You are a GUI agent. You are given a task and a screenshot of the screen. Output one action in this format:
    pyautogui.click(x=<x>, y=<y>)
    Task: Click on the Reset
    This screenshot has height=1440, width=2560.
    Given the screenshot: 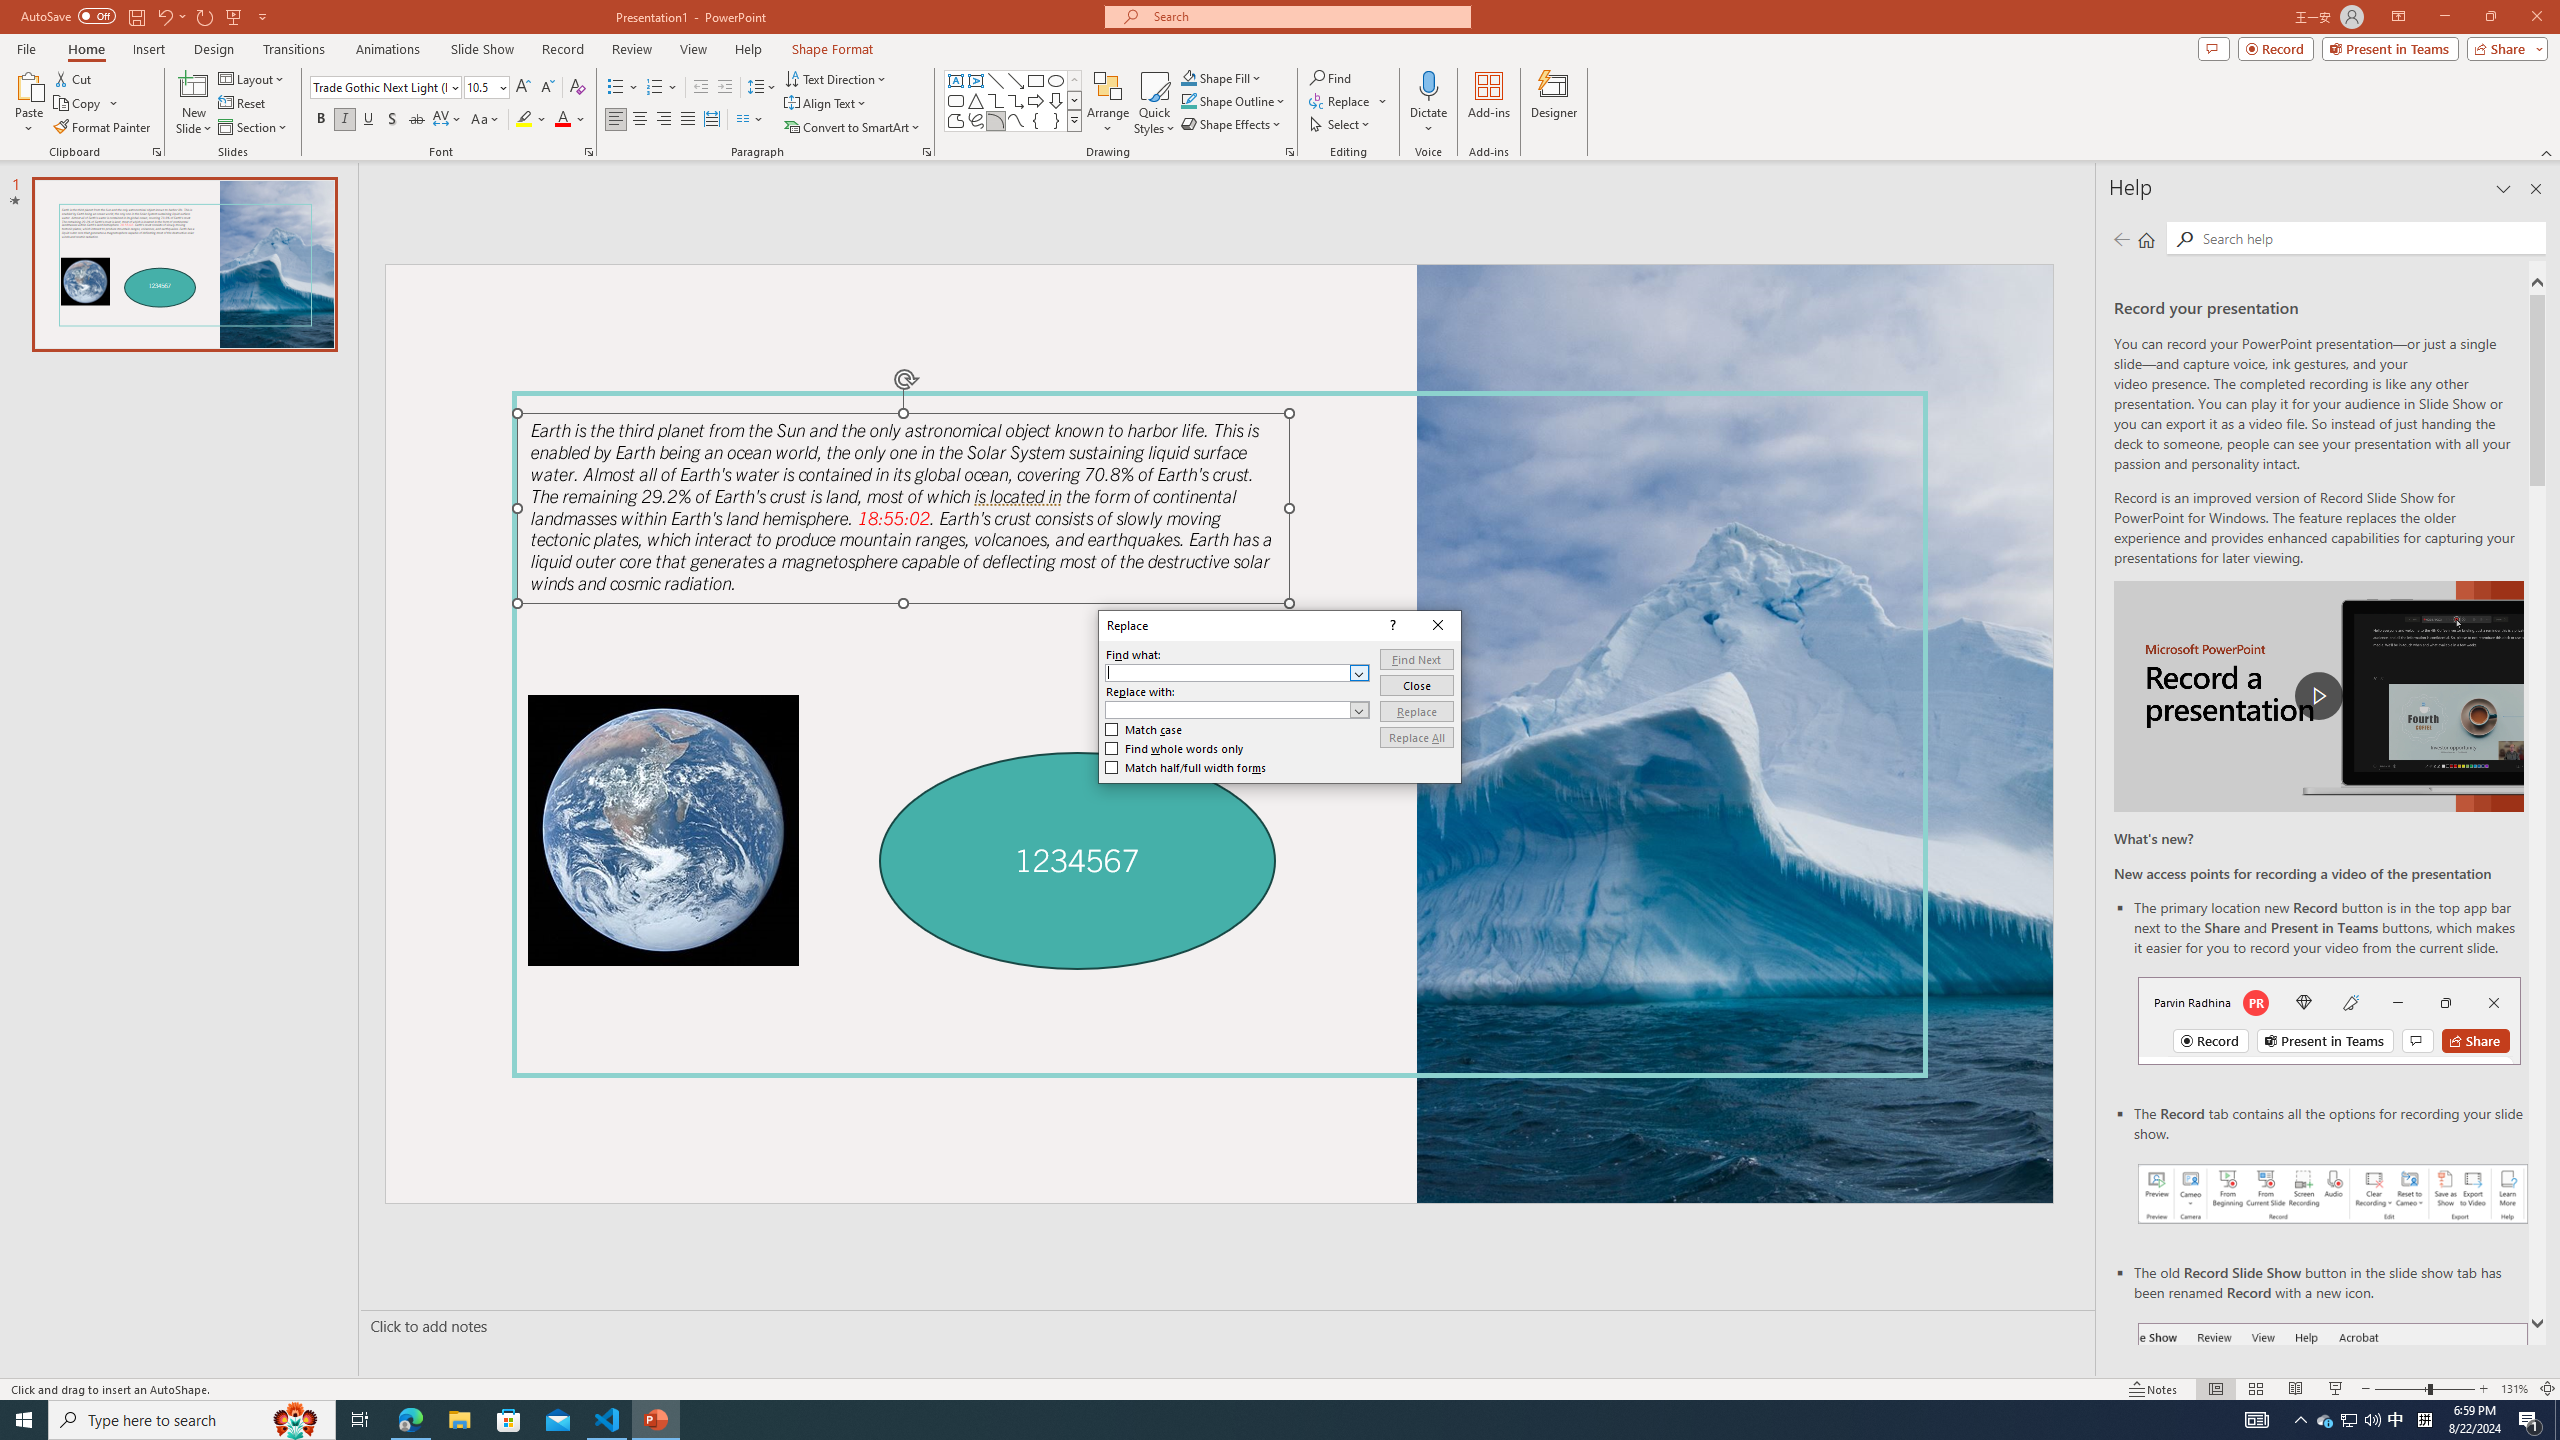 What is the action you would take?
    pyautogui.click(x=2557, y=1420)
    